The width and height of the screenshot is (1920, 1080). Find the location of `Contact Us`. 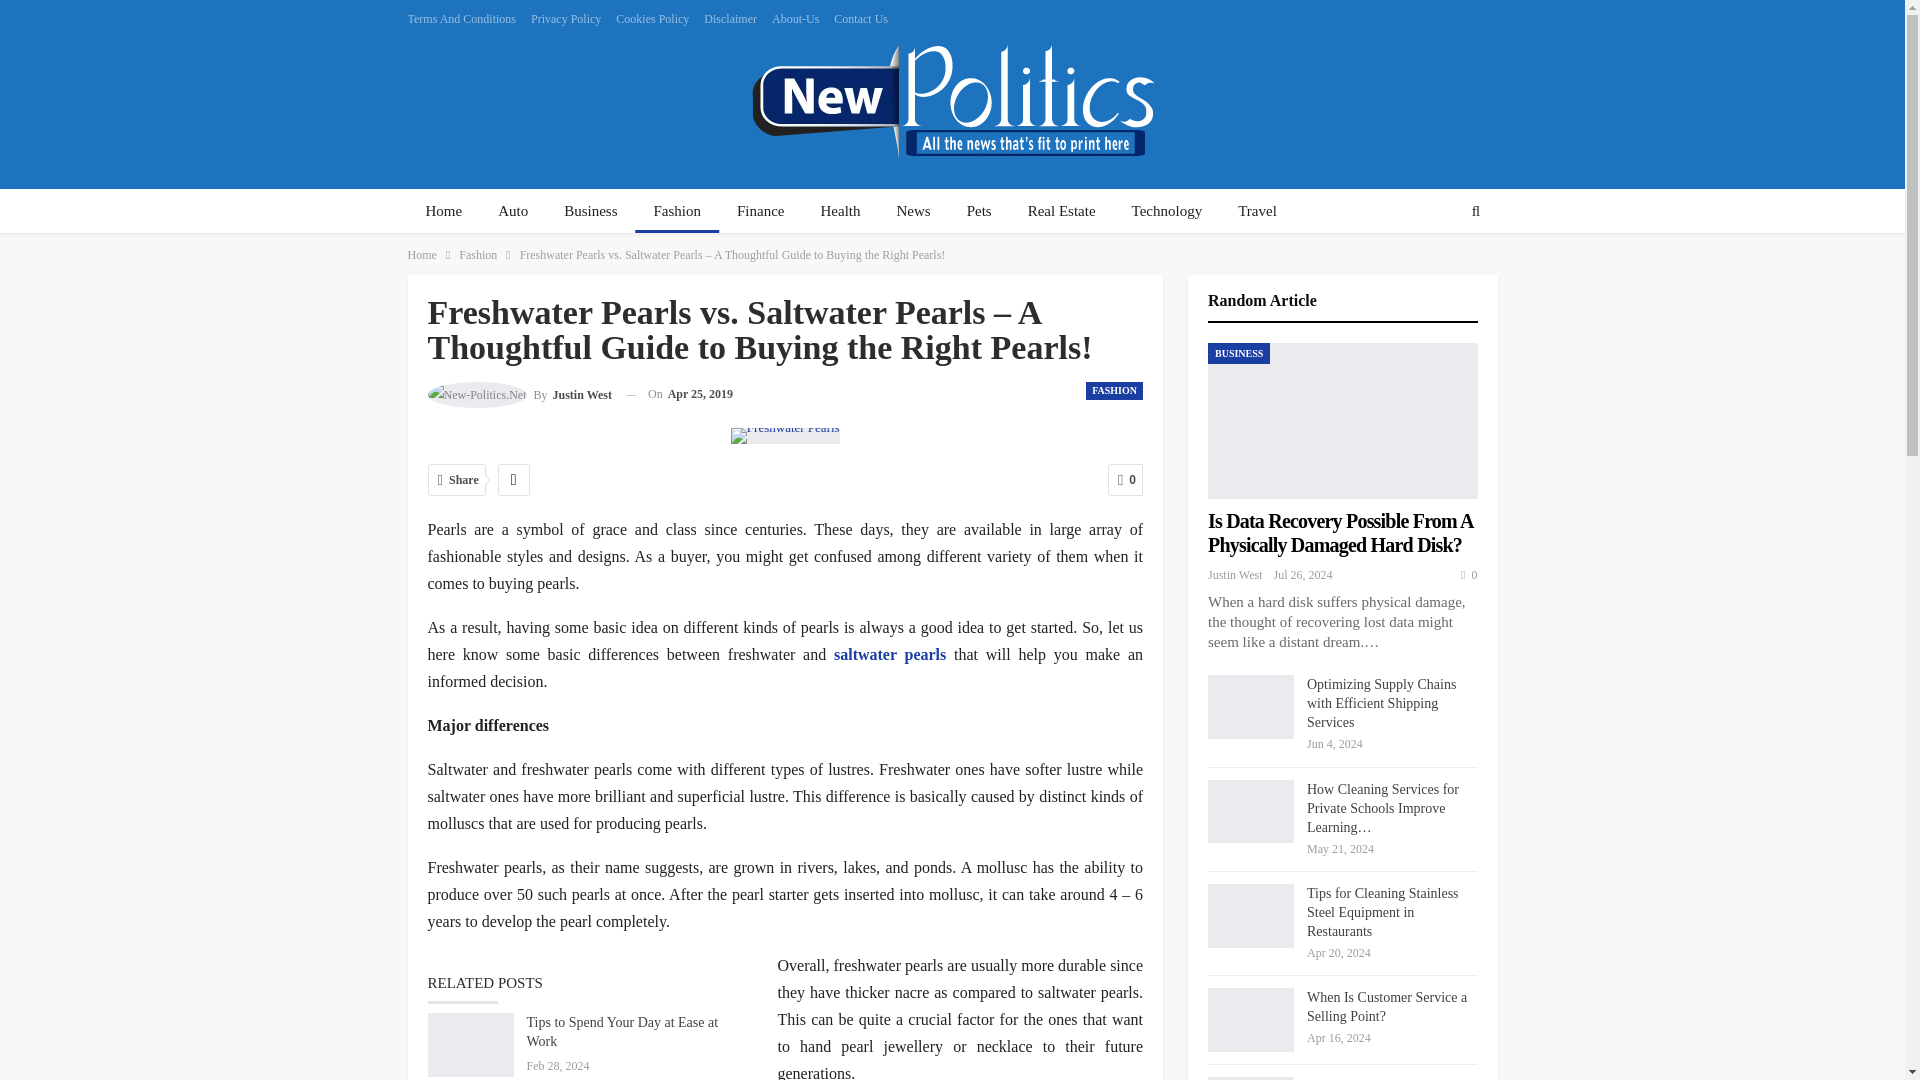

Contact Us is located at coordinates (860, 18).